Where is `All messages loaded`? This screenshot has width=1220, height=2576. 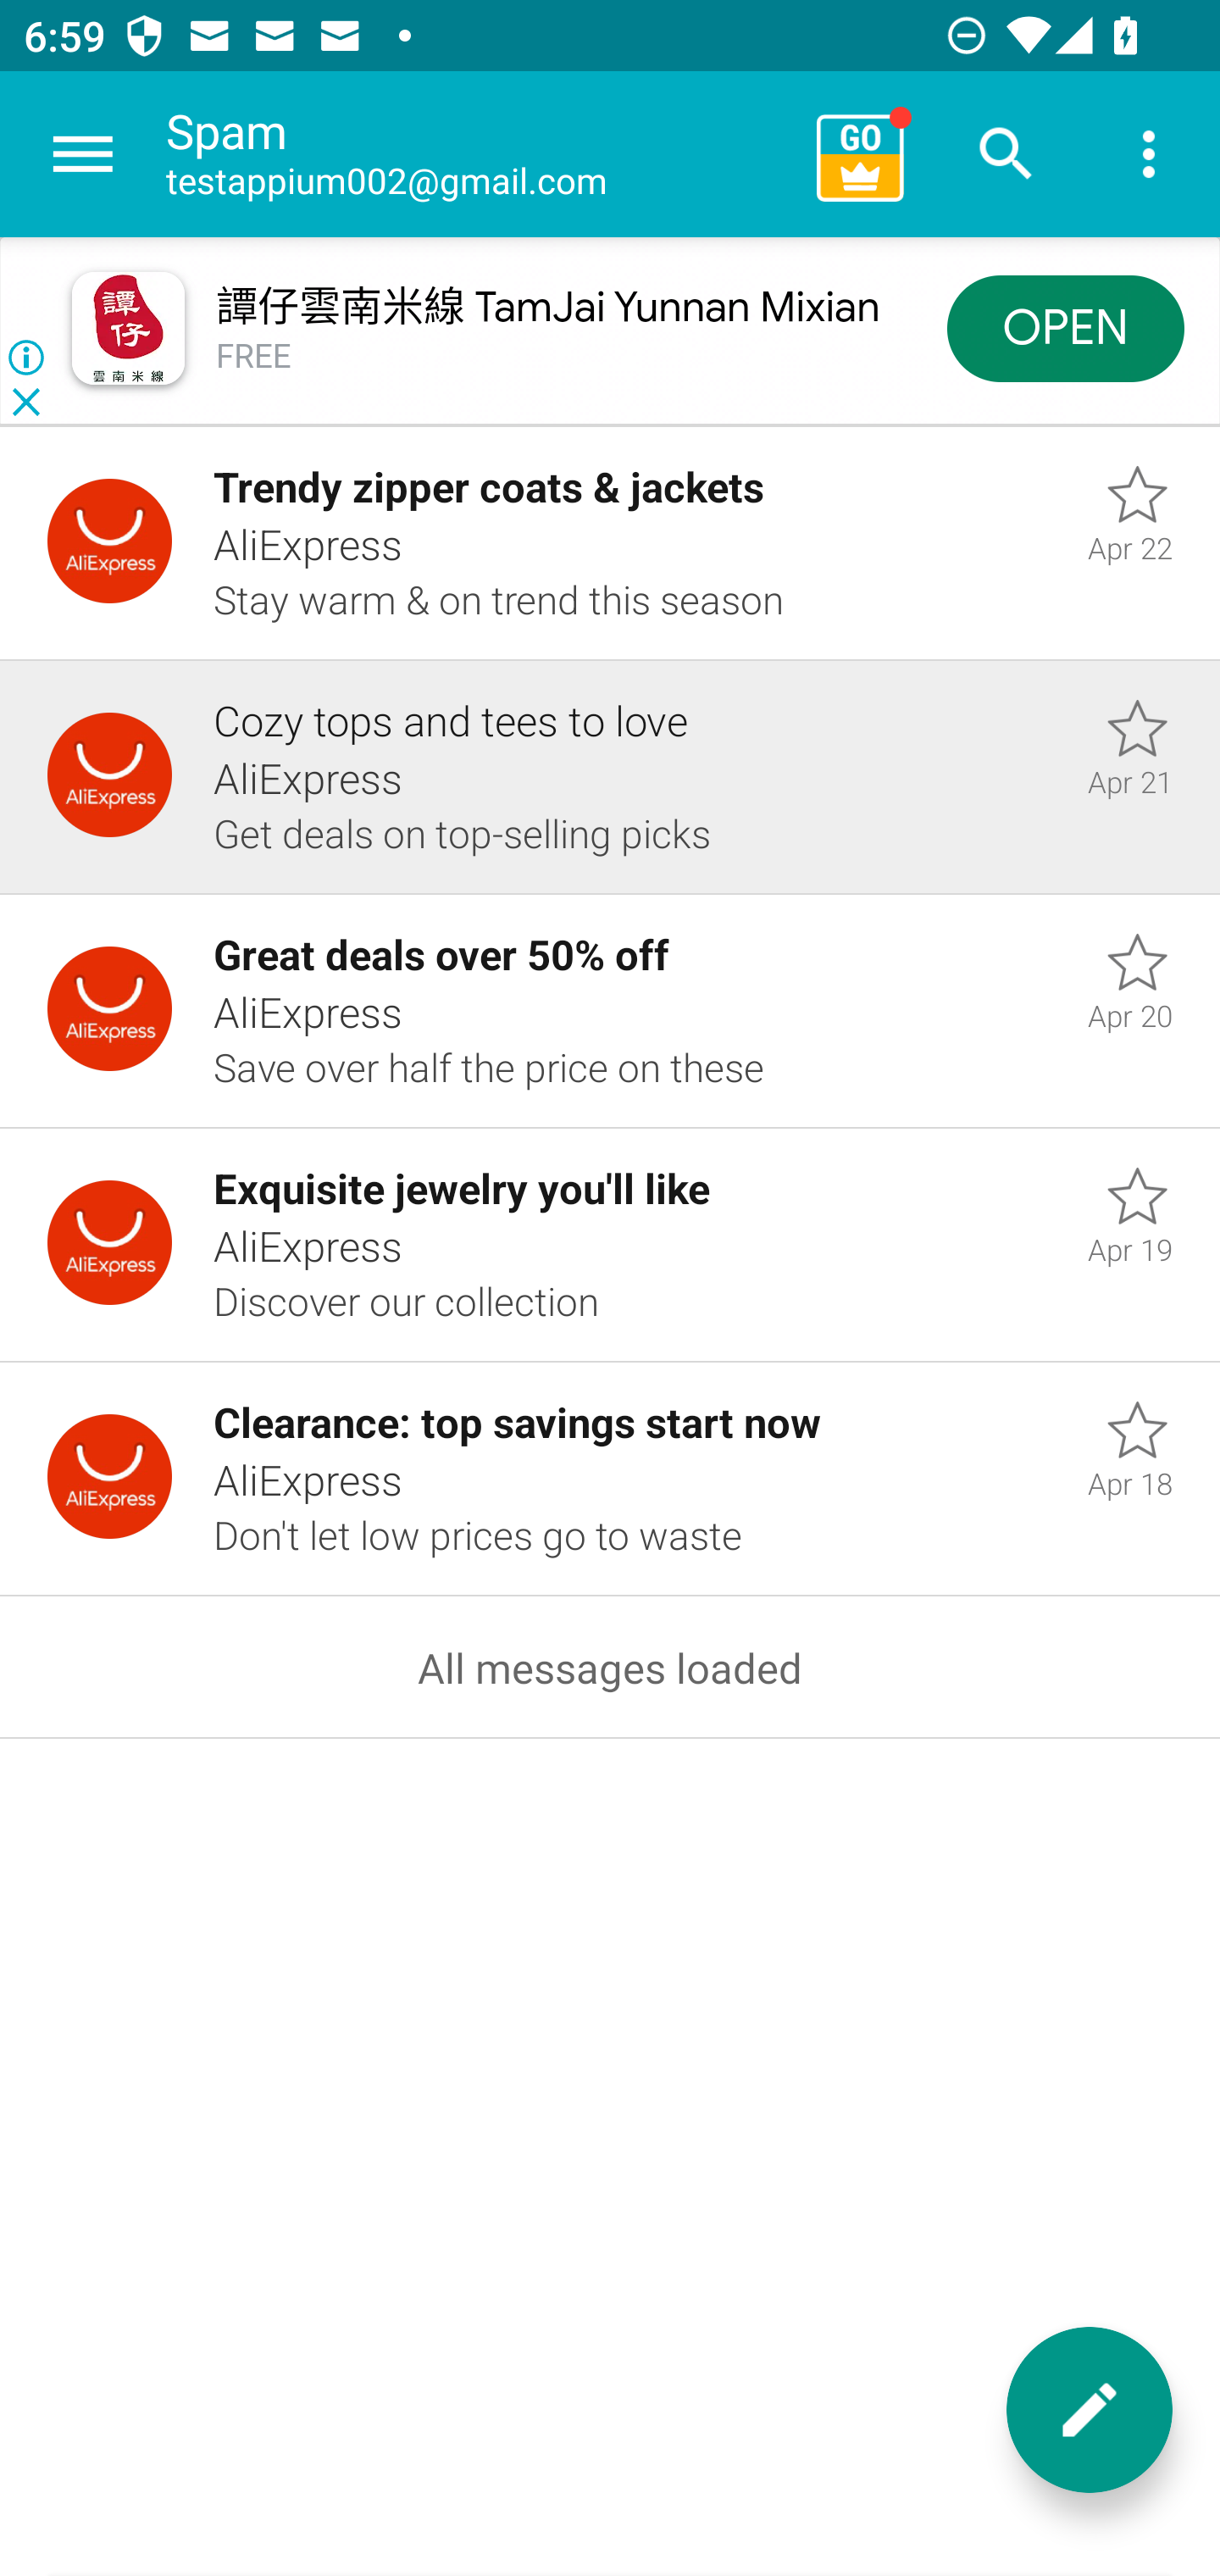
All messages loaded is located at coordinates (610, 1668).